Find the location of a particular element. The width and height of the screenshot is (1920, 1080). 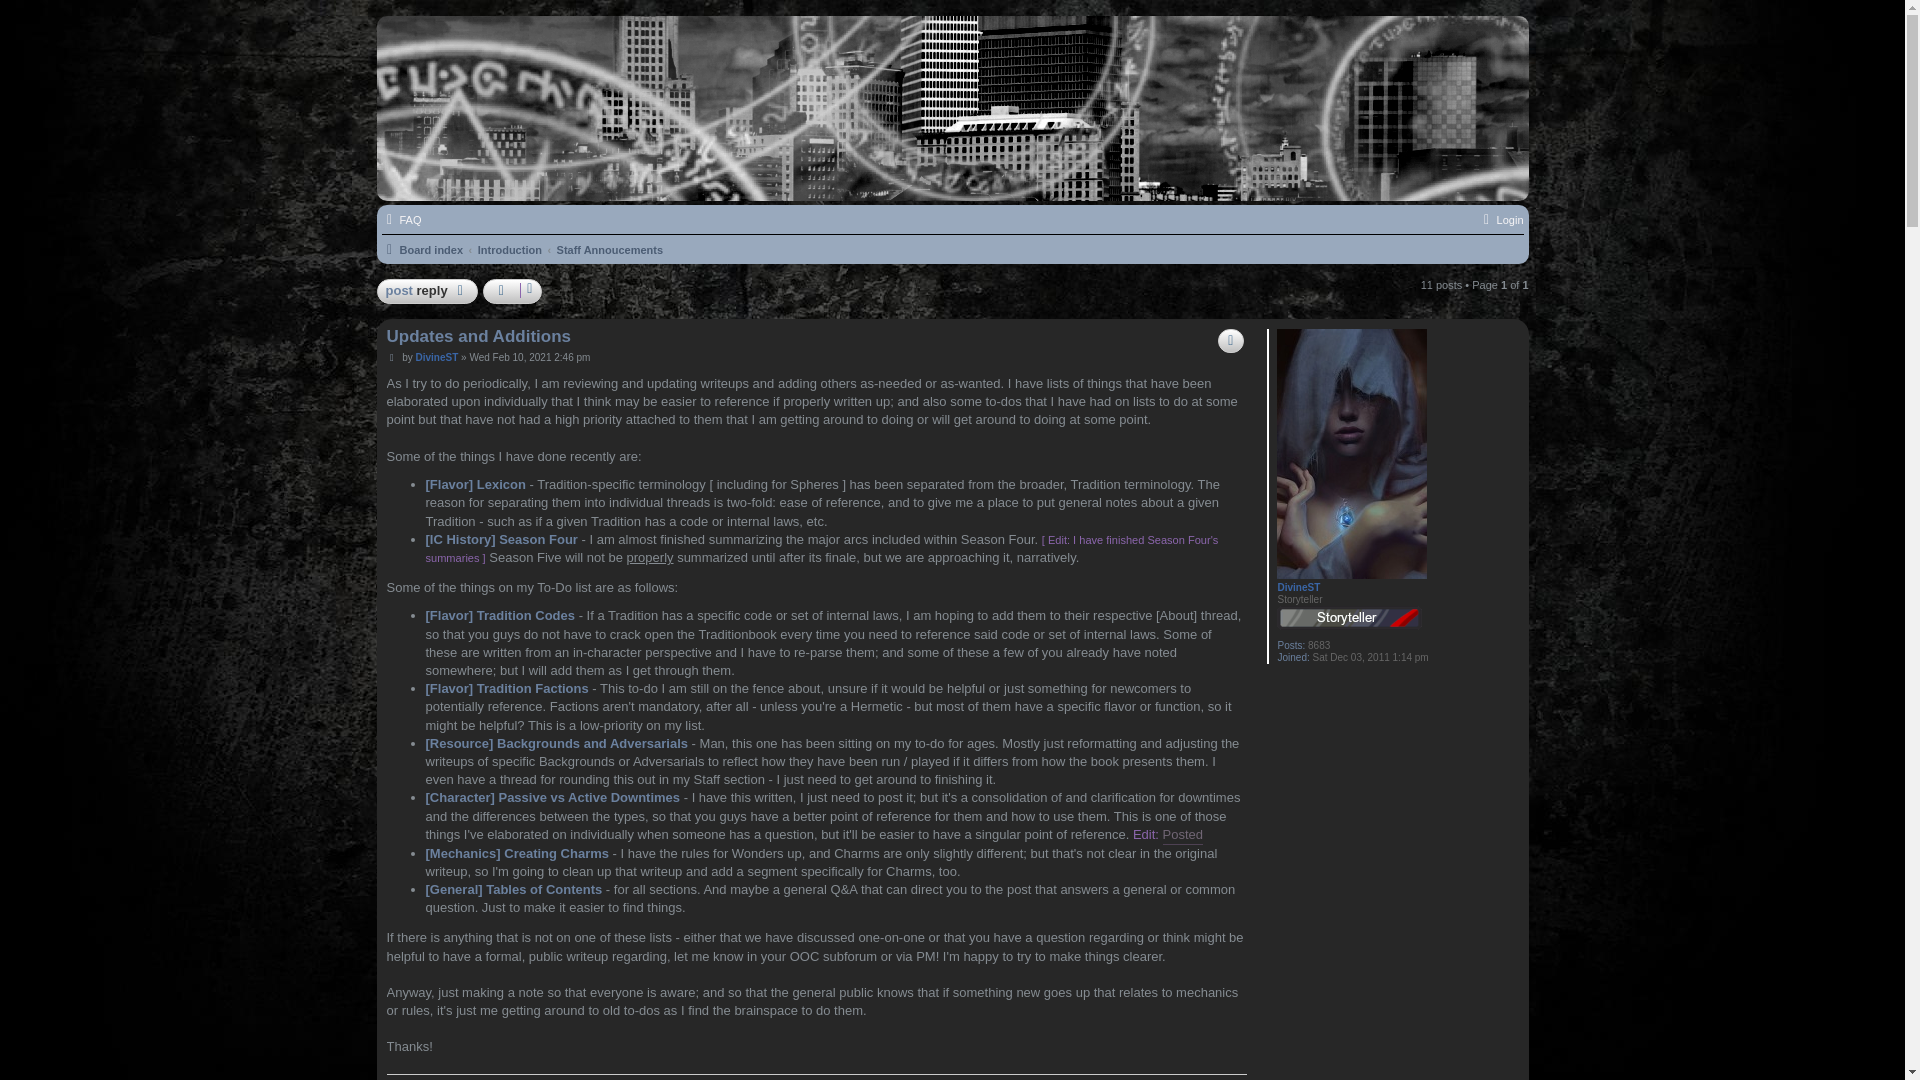

Introduction is located at coordinates (510, 250).